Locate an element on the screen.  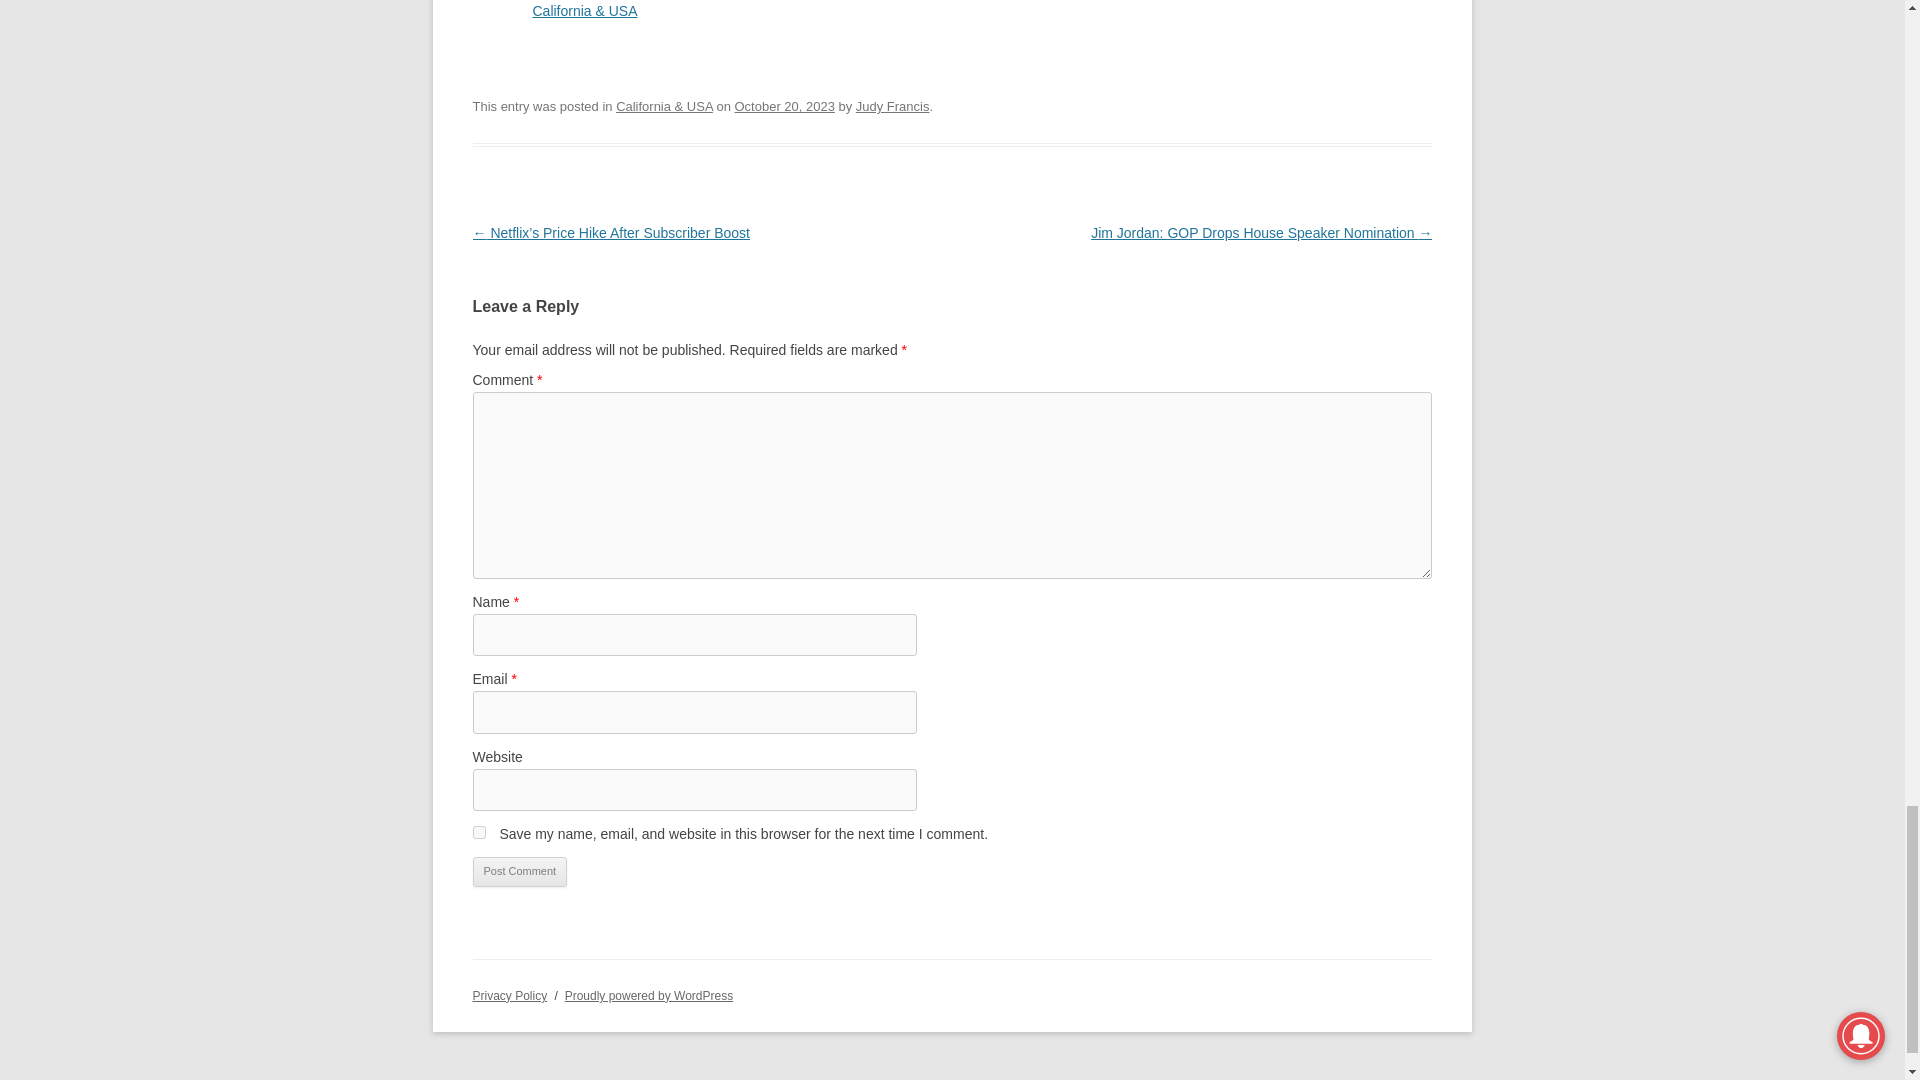
3:37 am is located at coordinates (785, 106).